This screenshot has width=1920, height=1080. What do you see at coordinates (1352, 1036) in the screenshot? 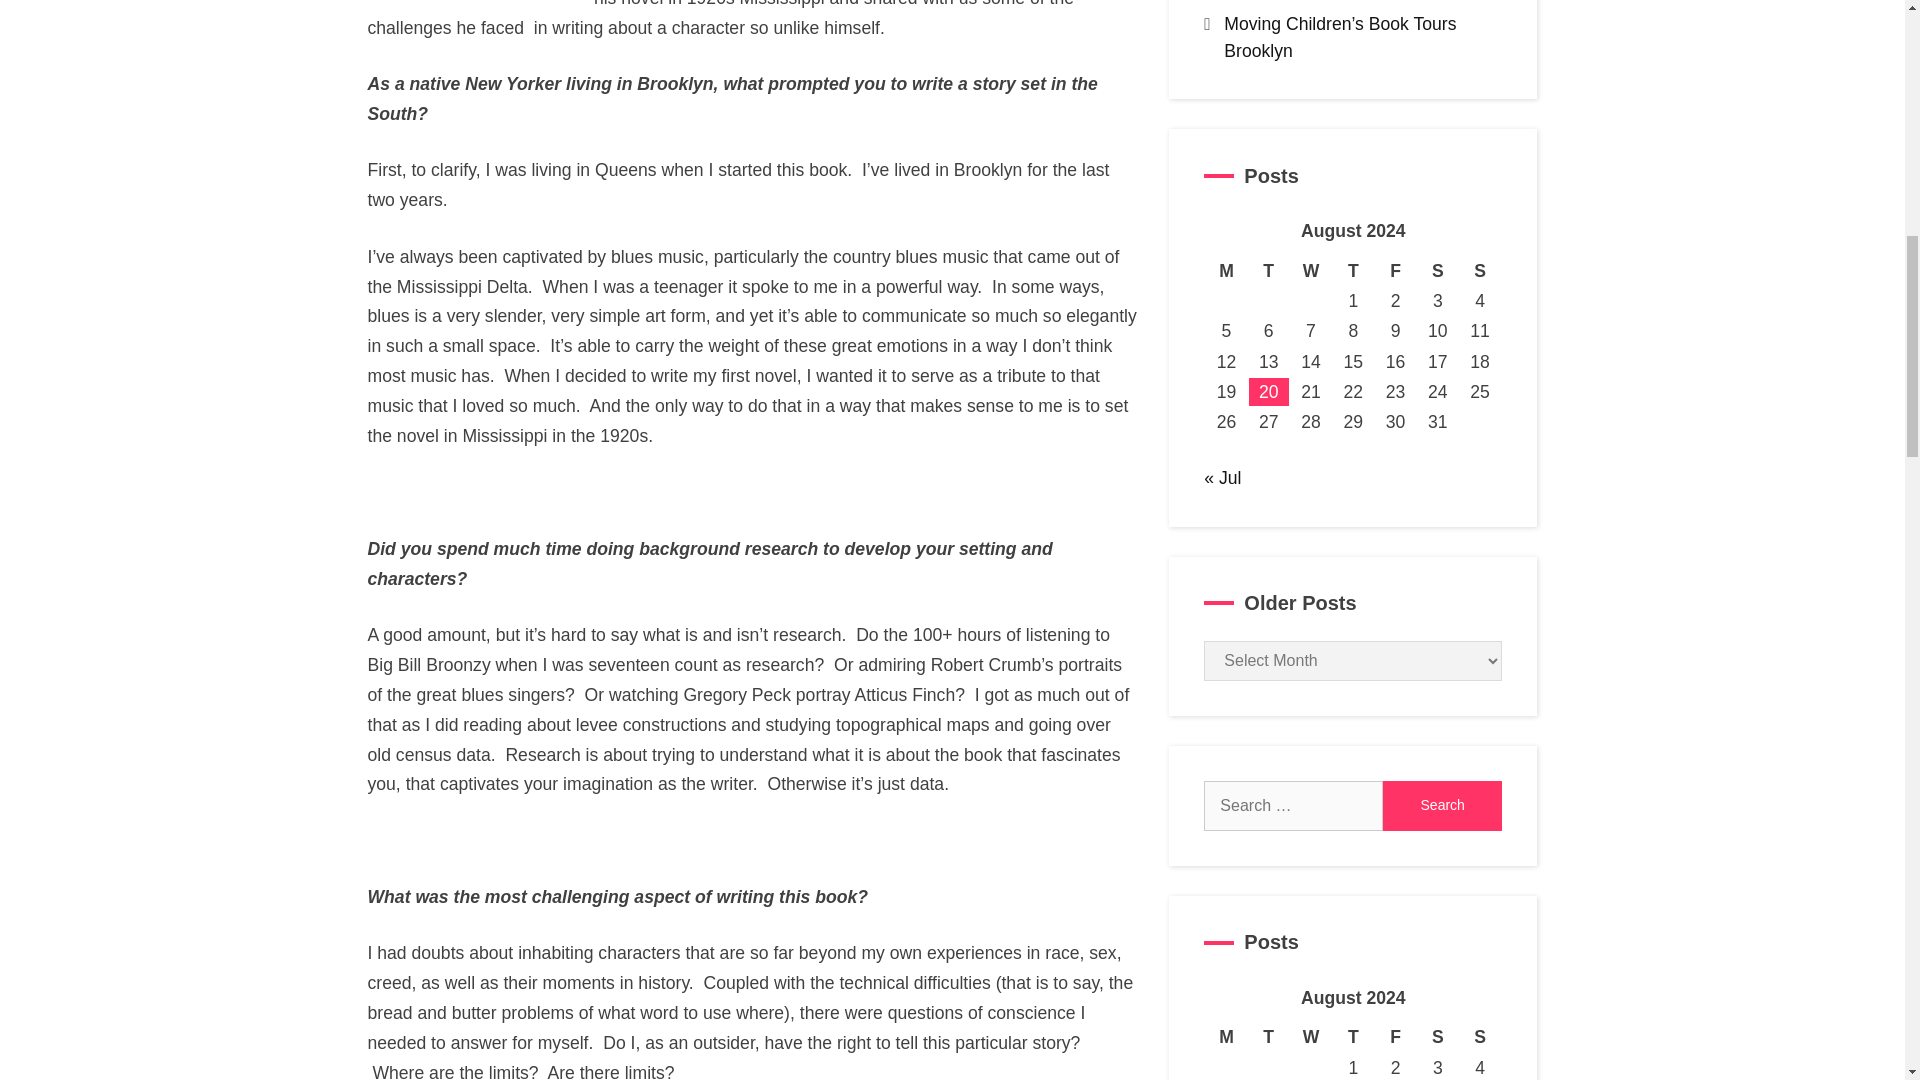
I see `Thursday` at bounding box center [1352, 1036].